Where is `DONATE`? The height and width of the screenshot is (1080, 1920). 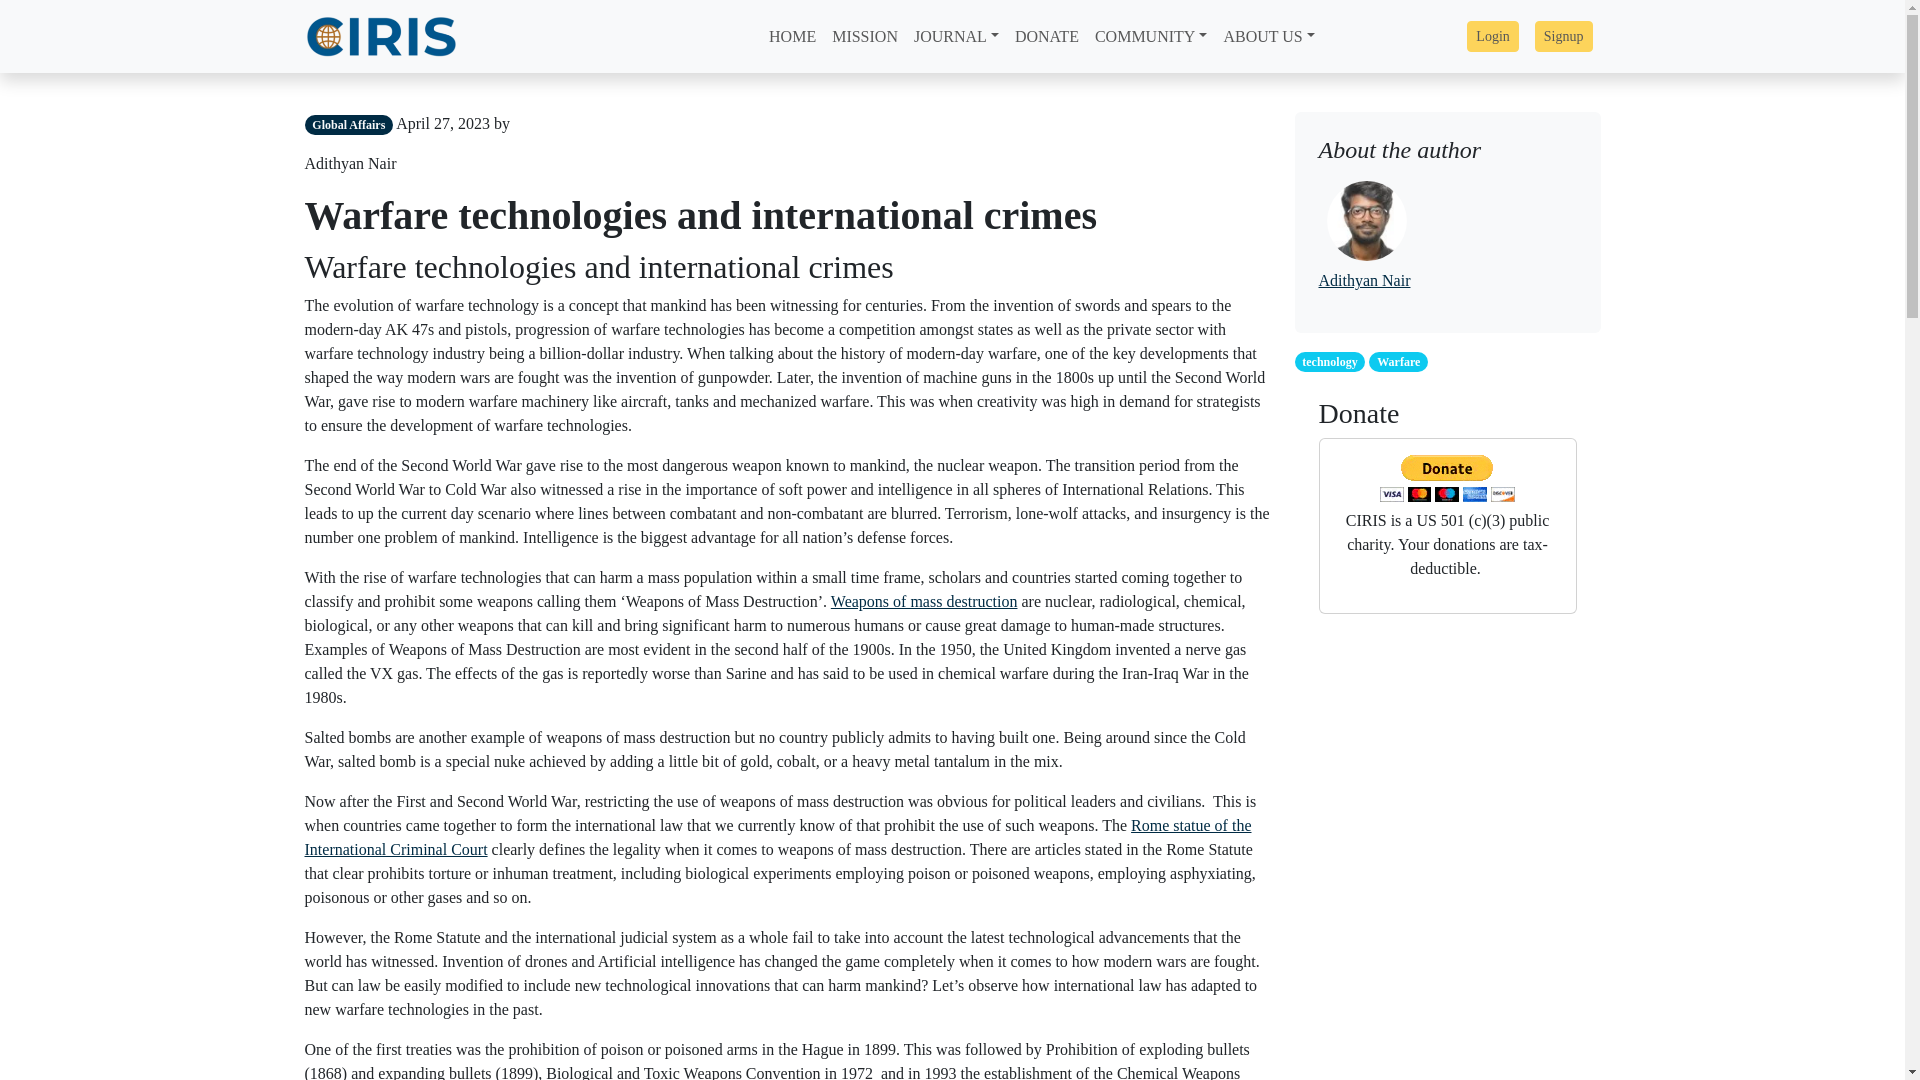 DONATE is located at coordinates (1046, 37).